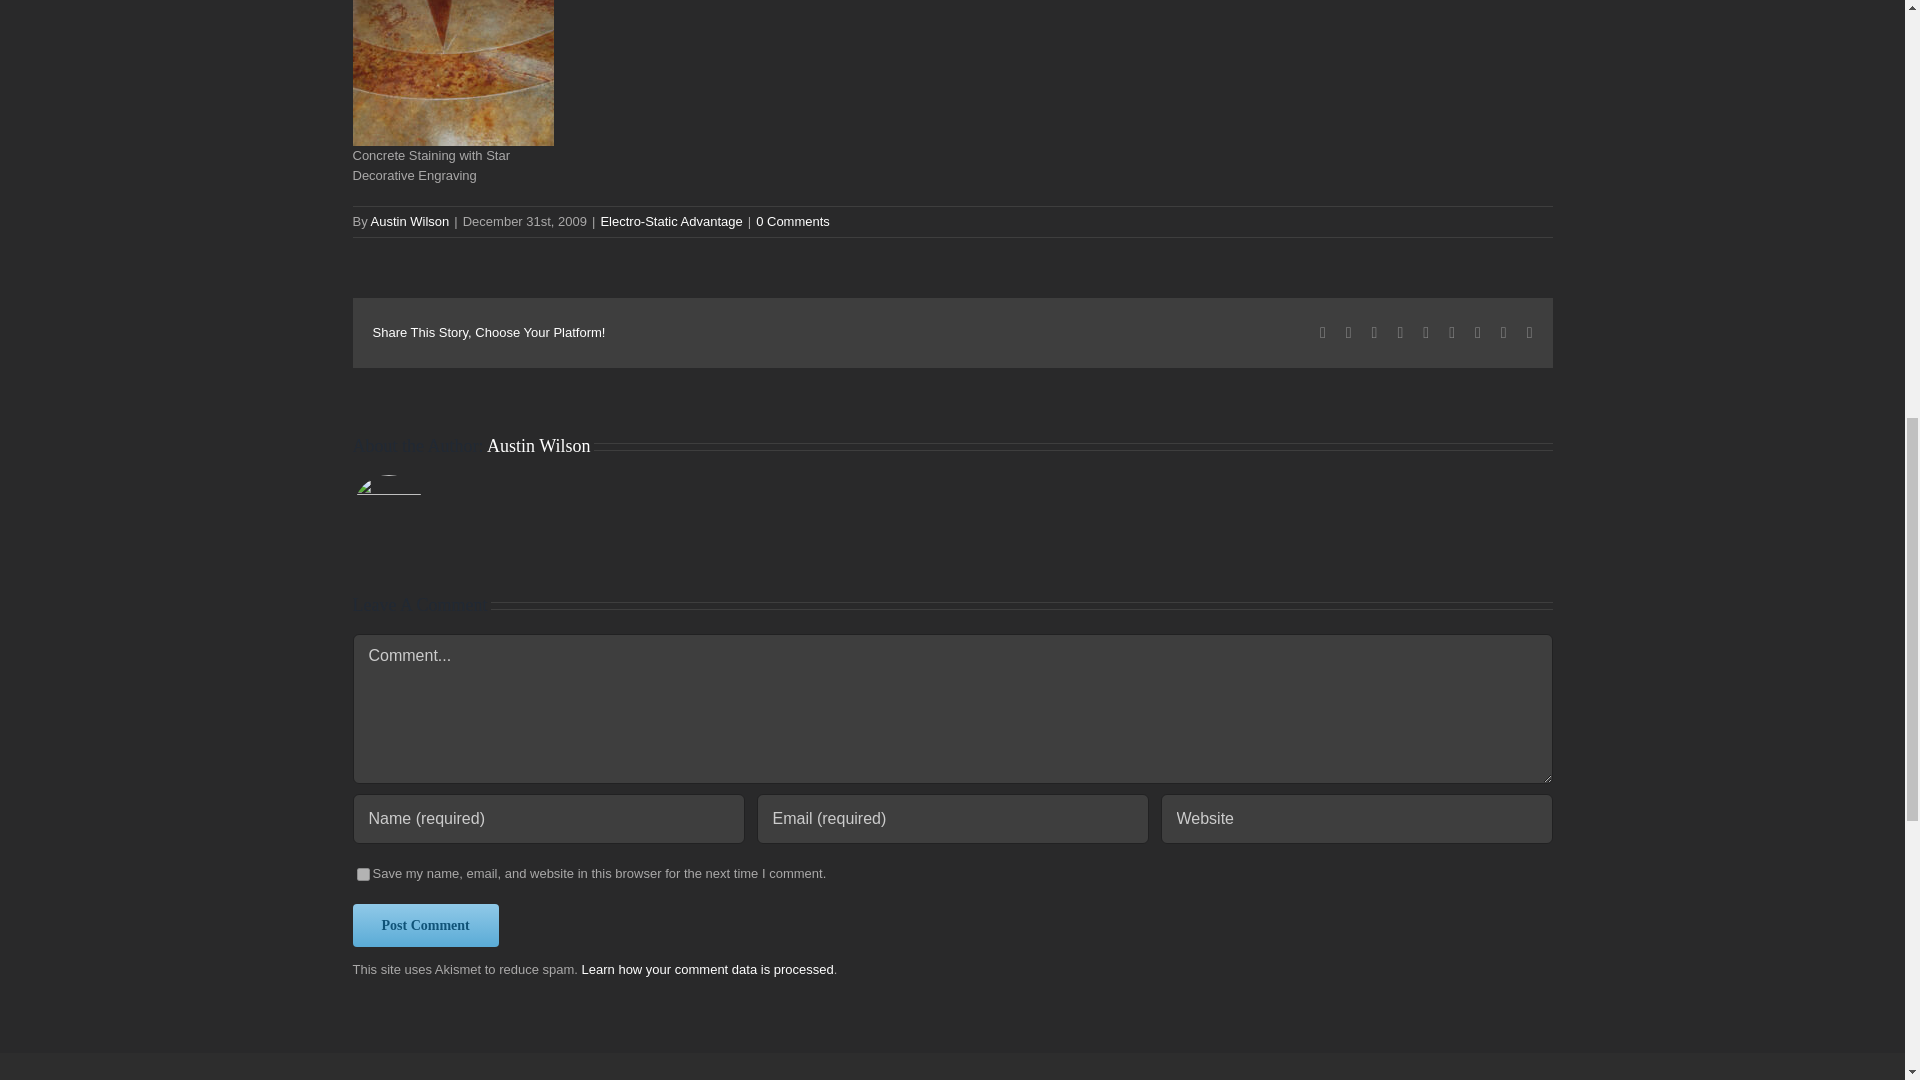 The width and height of the screenshot is (1920, 1080). What do you see at coordinates (410, 220) in the screenshot?
I see `Posts by Austin Wilson` at bounding box center [410, 220].